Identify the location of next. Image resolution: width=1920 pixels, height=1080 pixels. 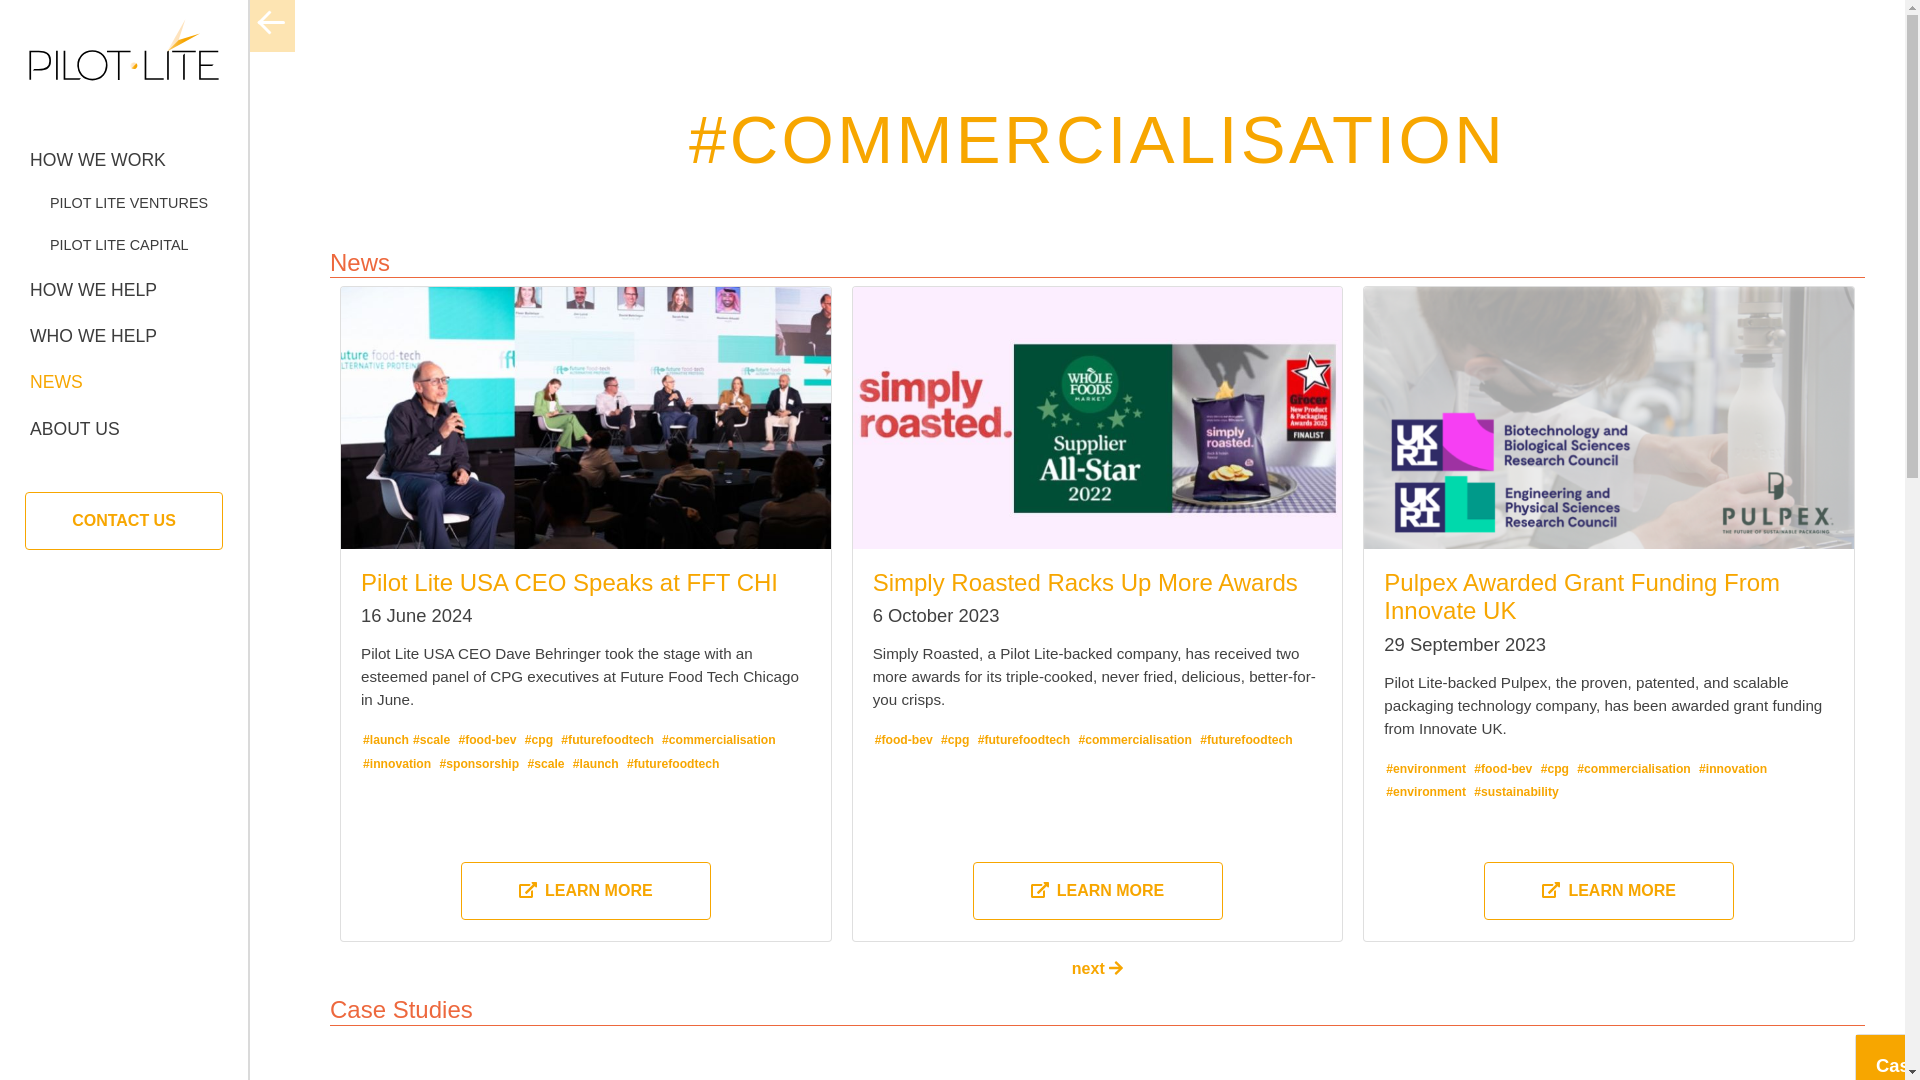
(1097, 968).